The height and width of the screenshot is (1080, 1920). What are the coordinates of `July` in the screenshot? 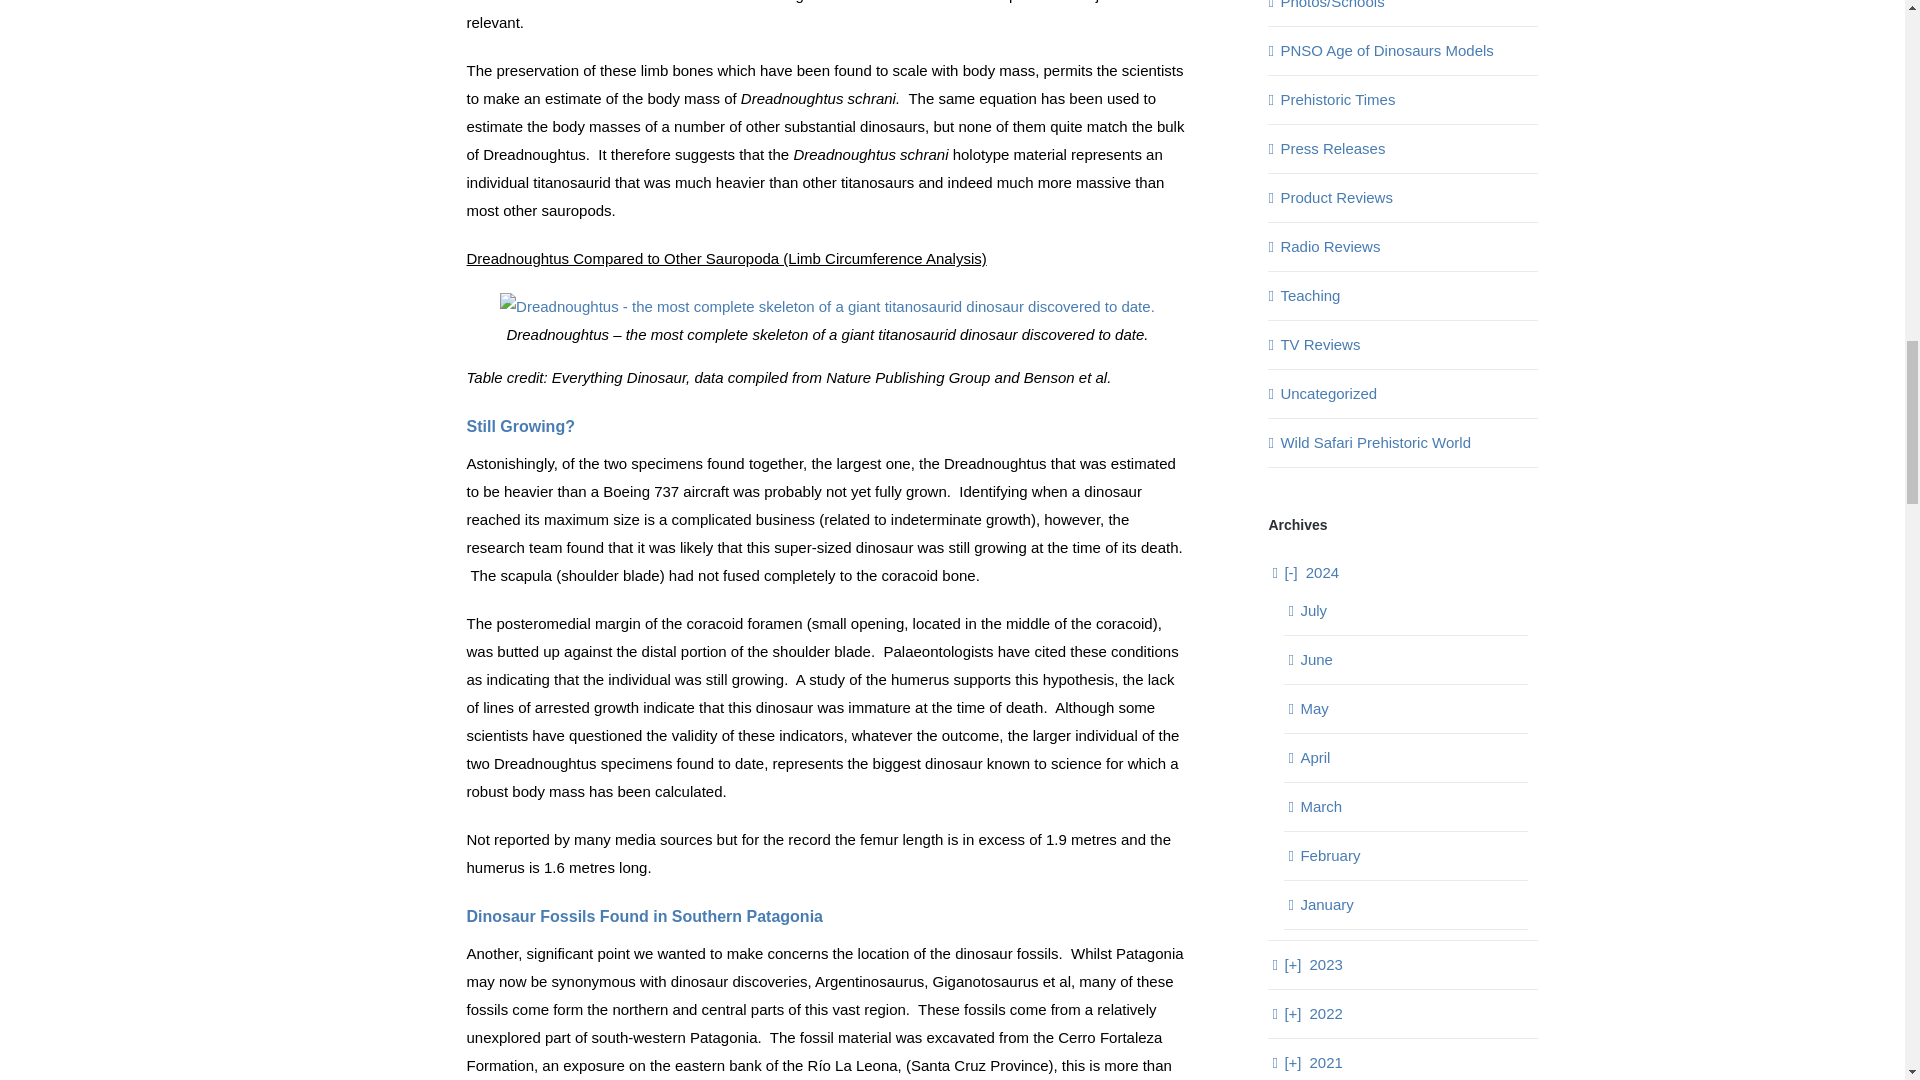 It's located at (1312, 610).